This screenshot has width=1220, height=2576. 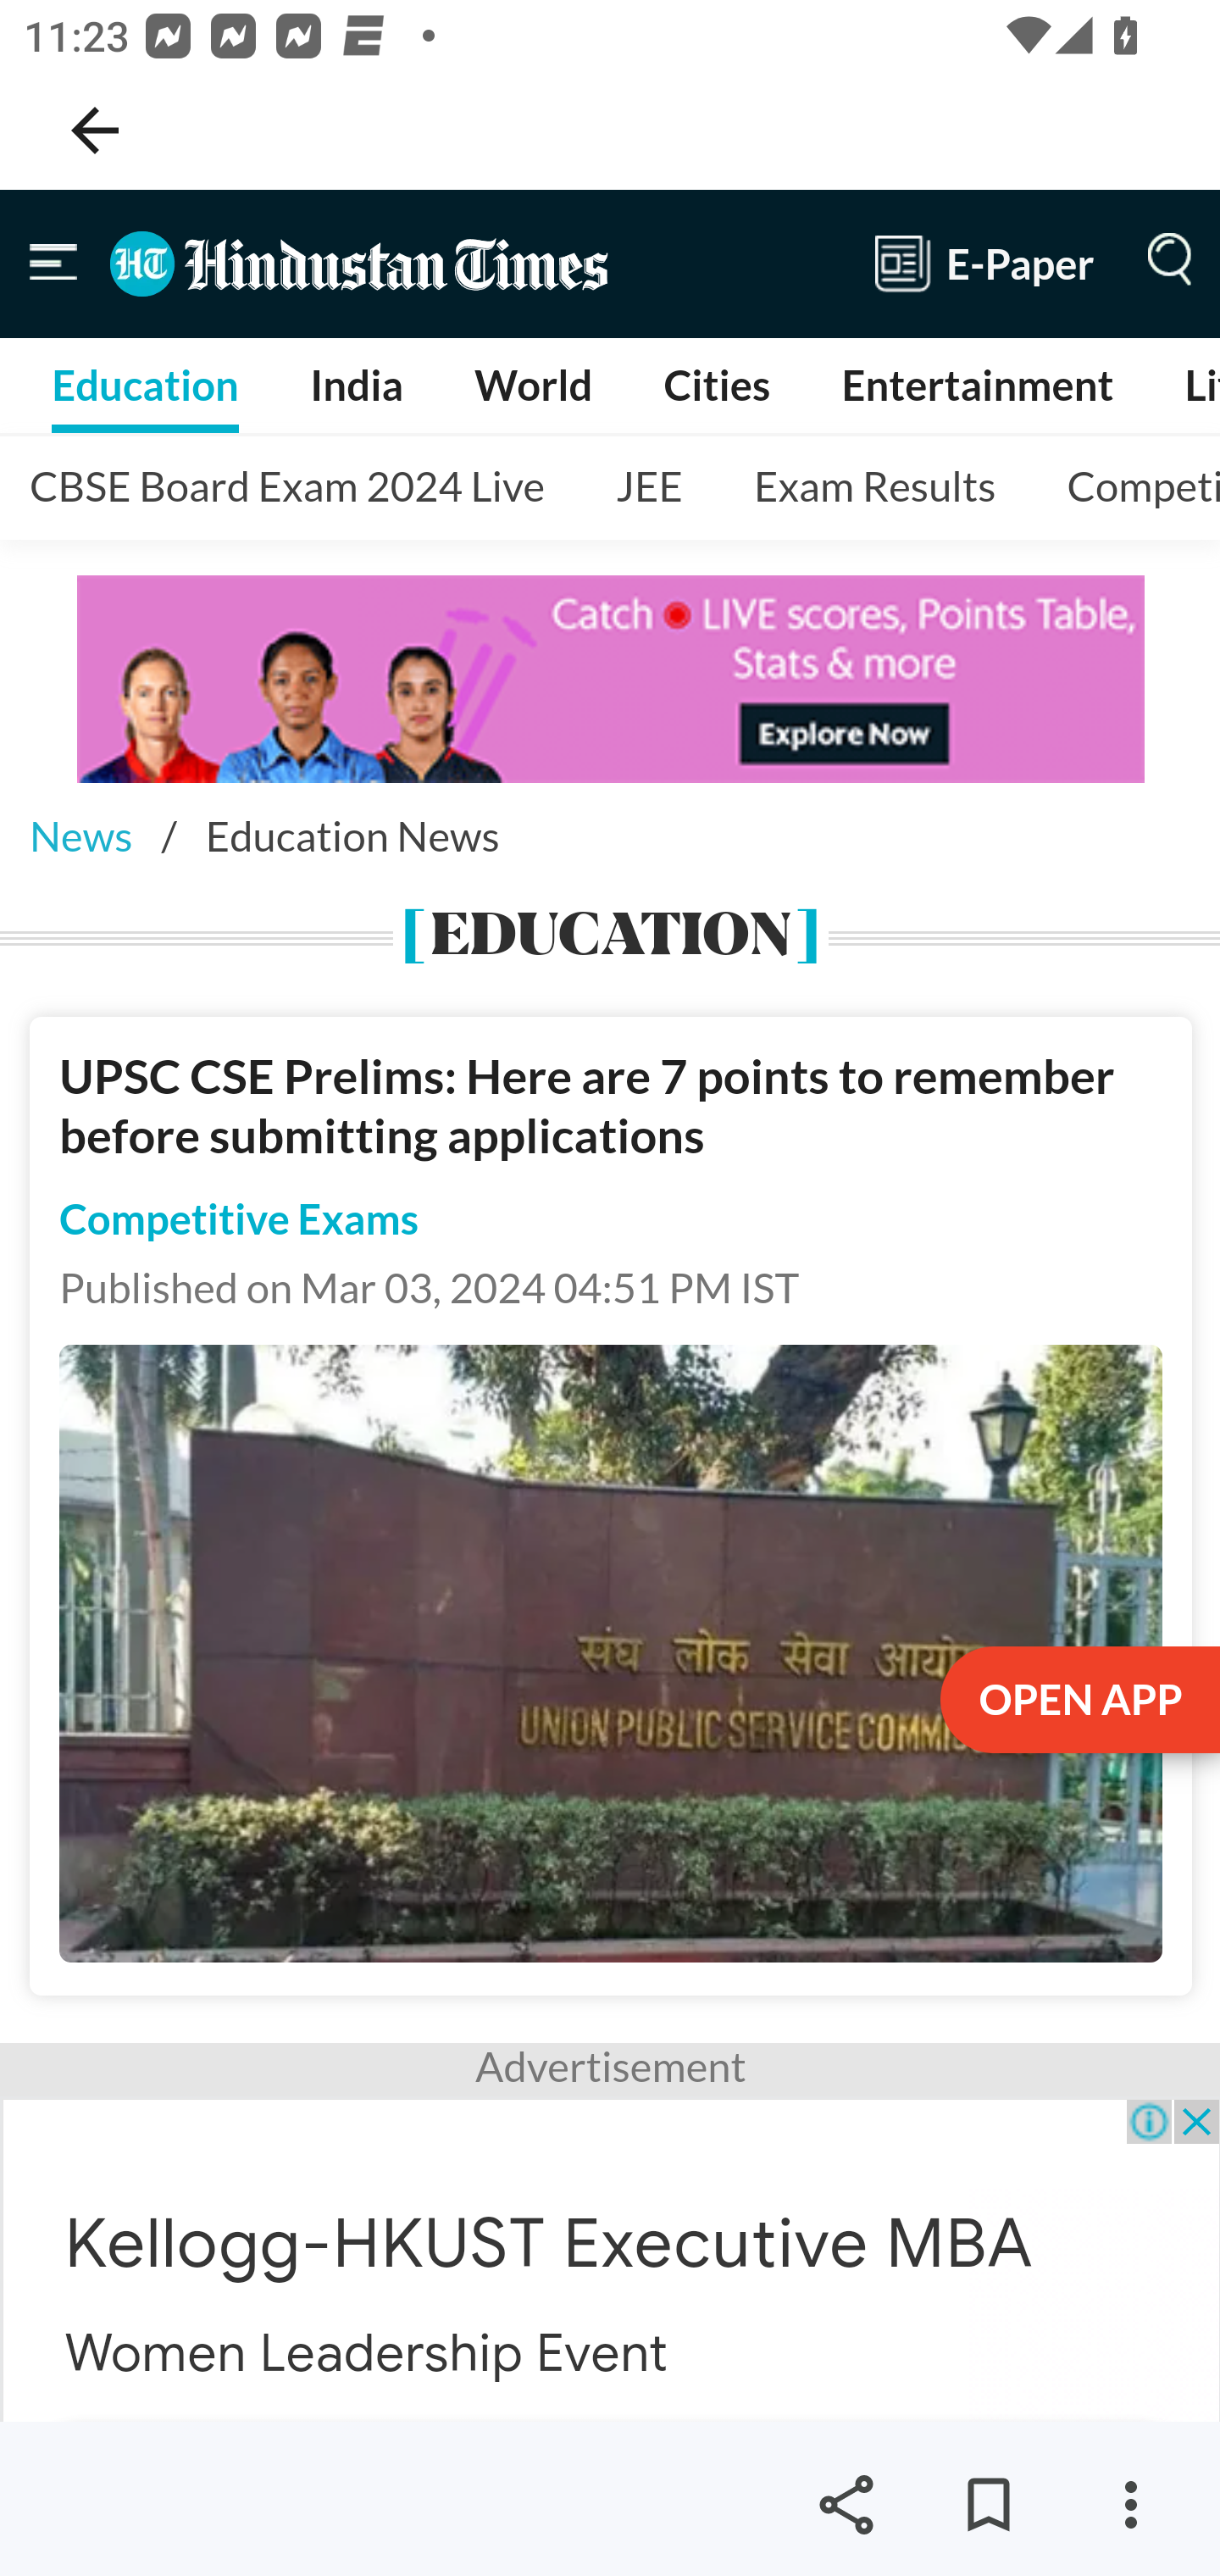 What do you see at coordinates (988, 2505) in the screenshot?
I see `Save for later` at bounding box center [988, 2505].